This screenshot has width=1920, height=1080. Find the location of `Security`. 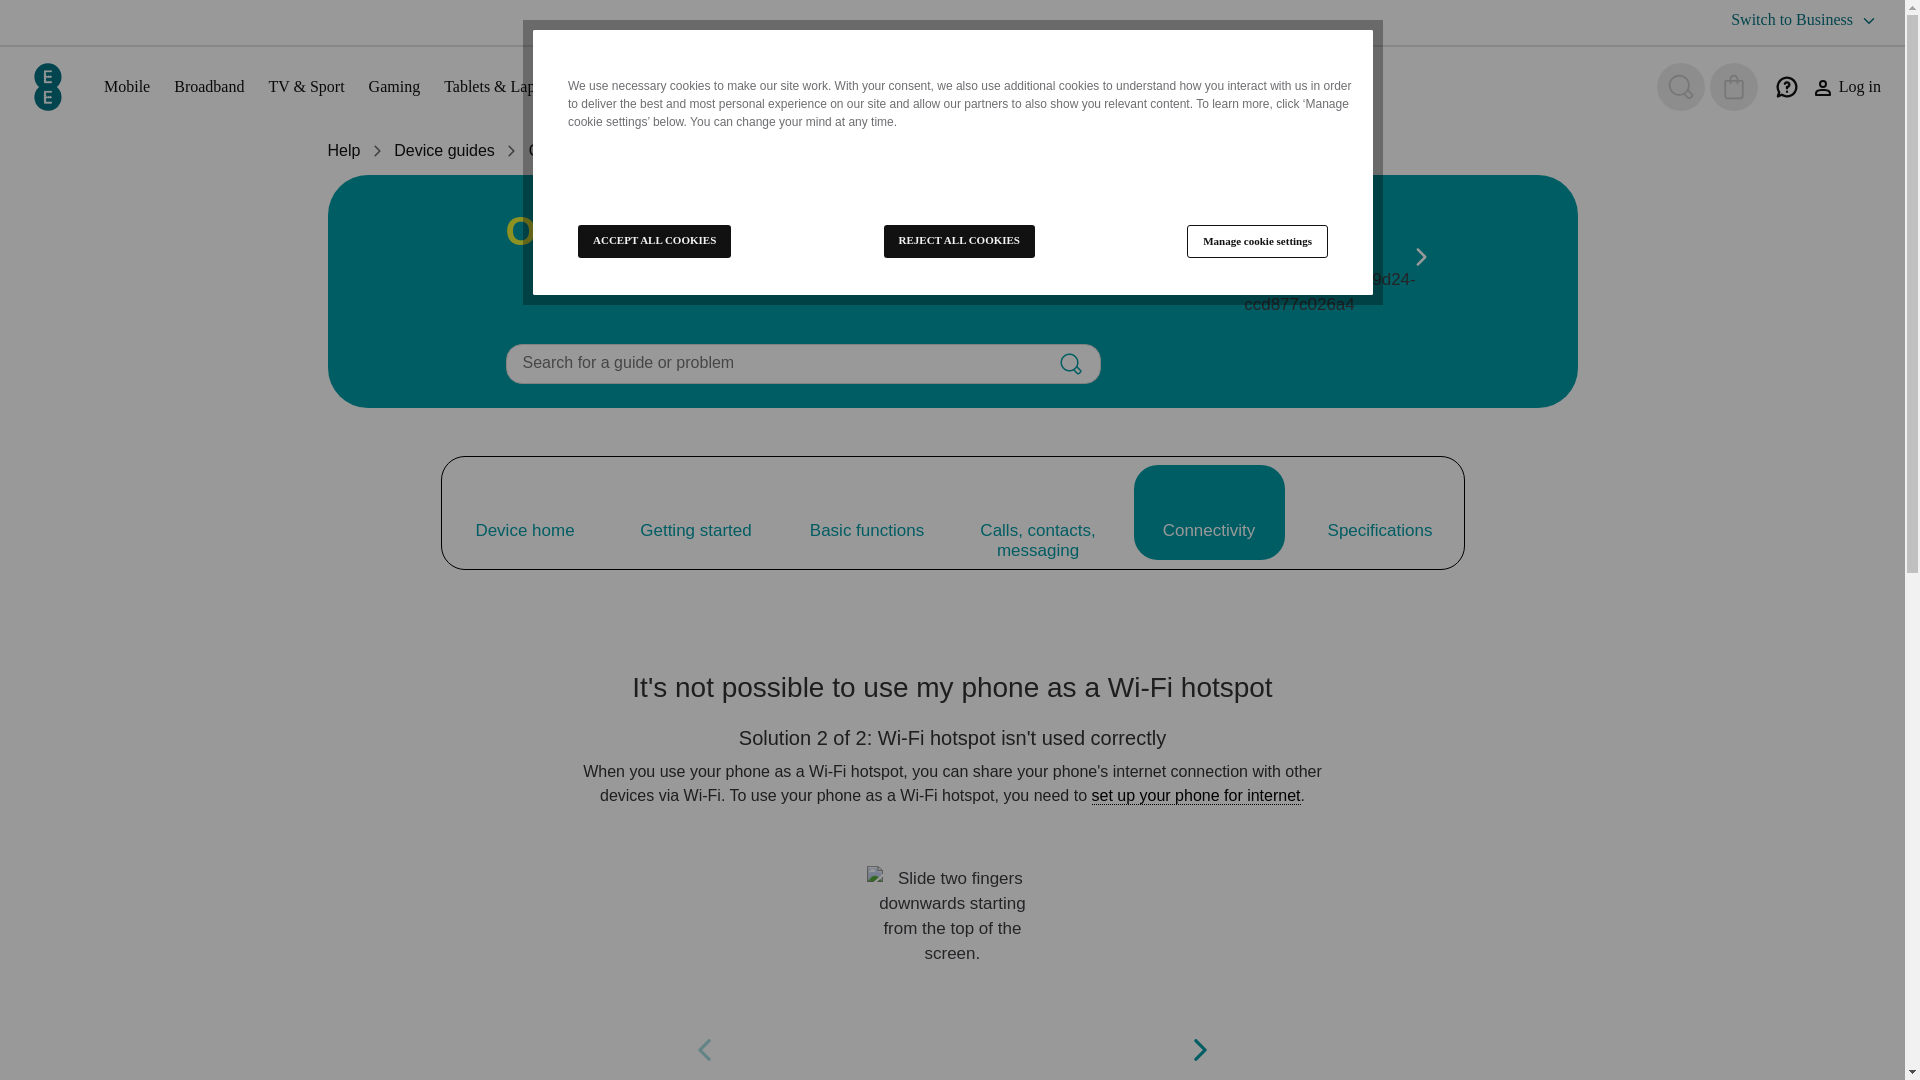

Security is located at coordinates (612, 86).